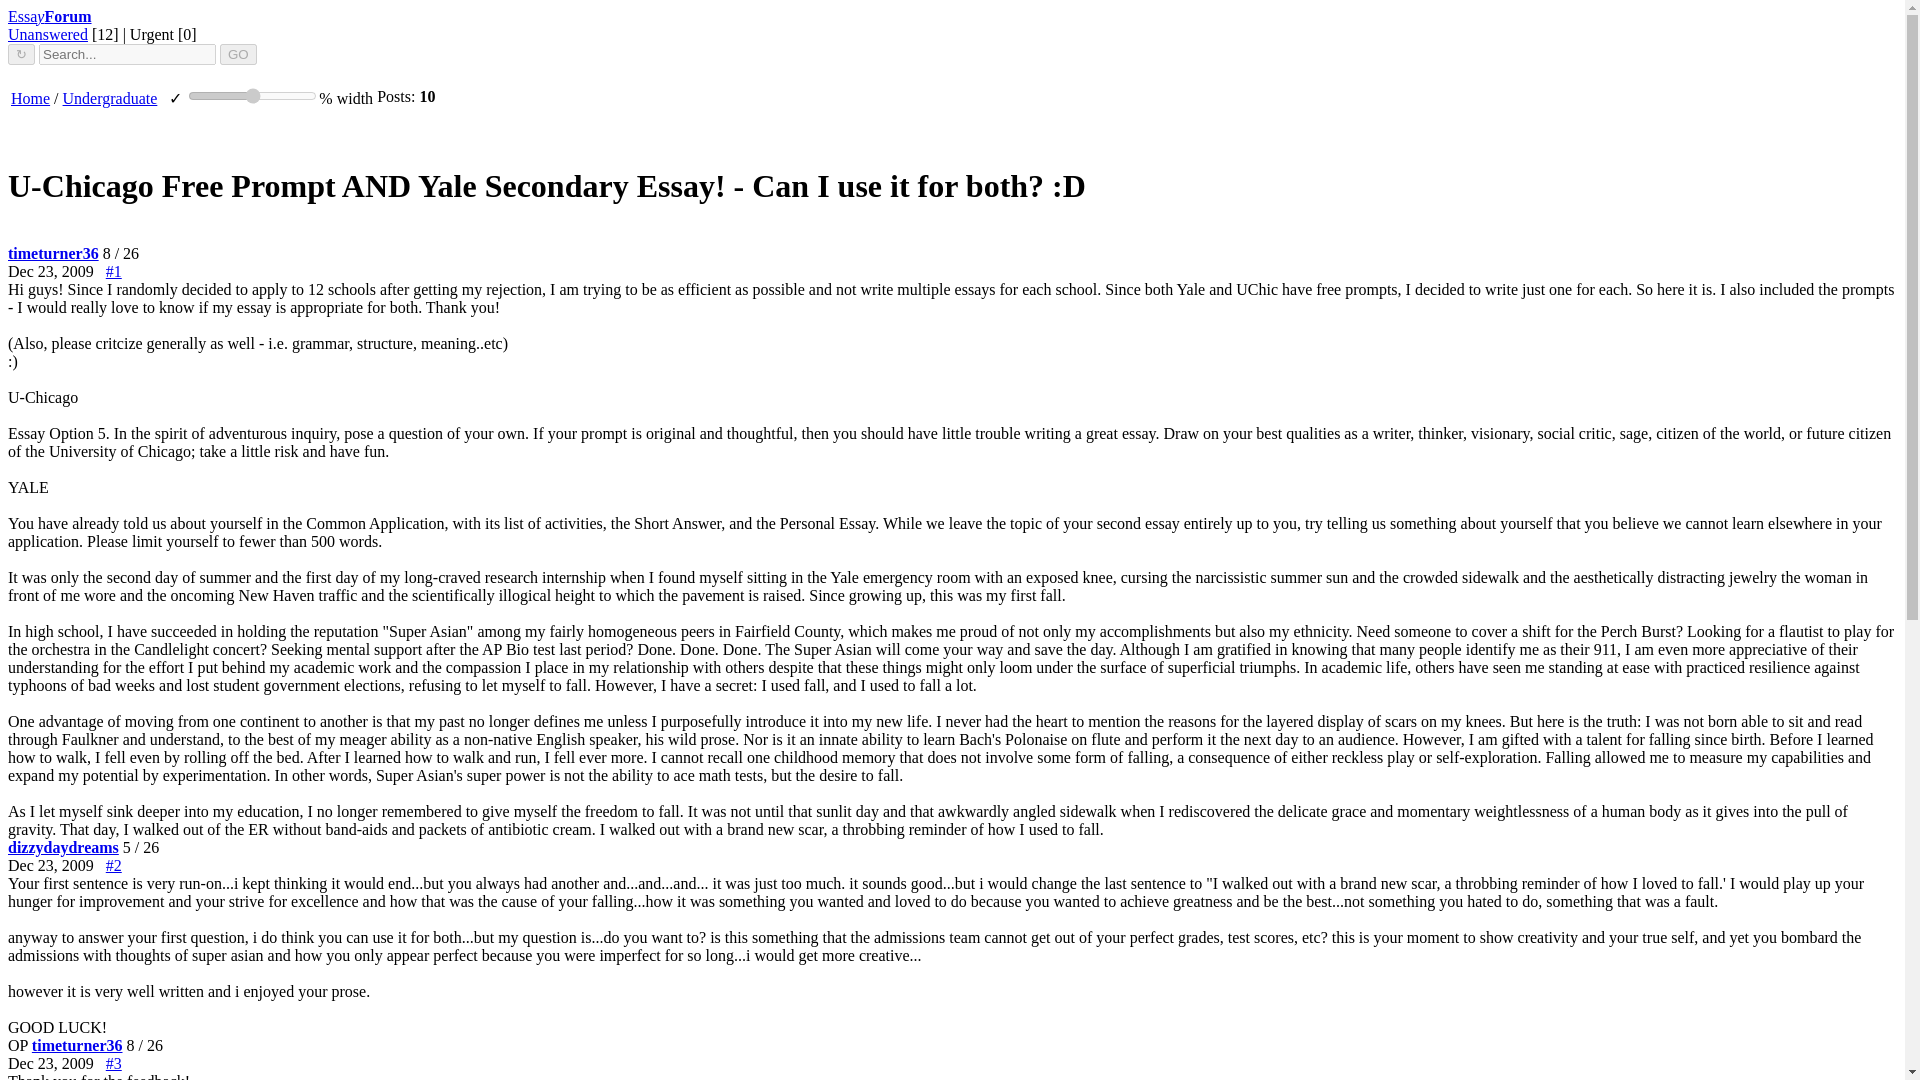 The image size is (1920, 1080). I want to click on Home, so click(30, 98).